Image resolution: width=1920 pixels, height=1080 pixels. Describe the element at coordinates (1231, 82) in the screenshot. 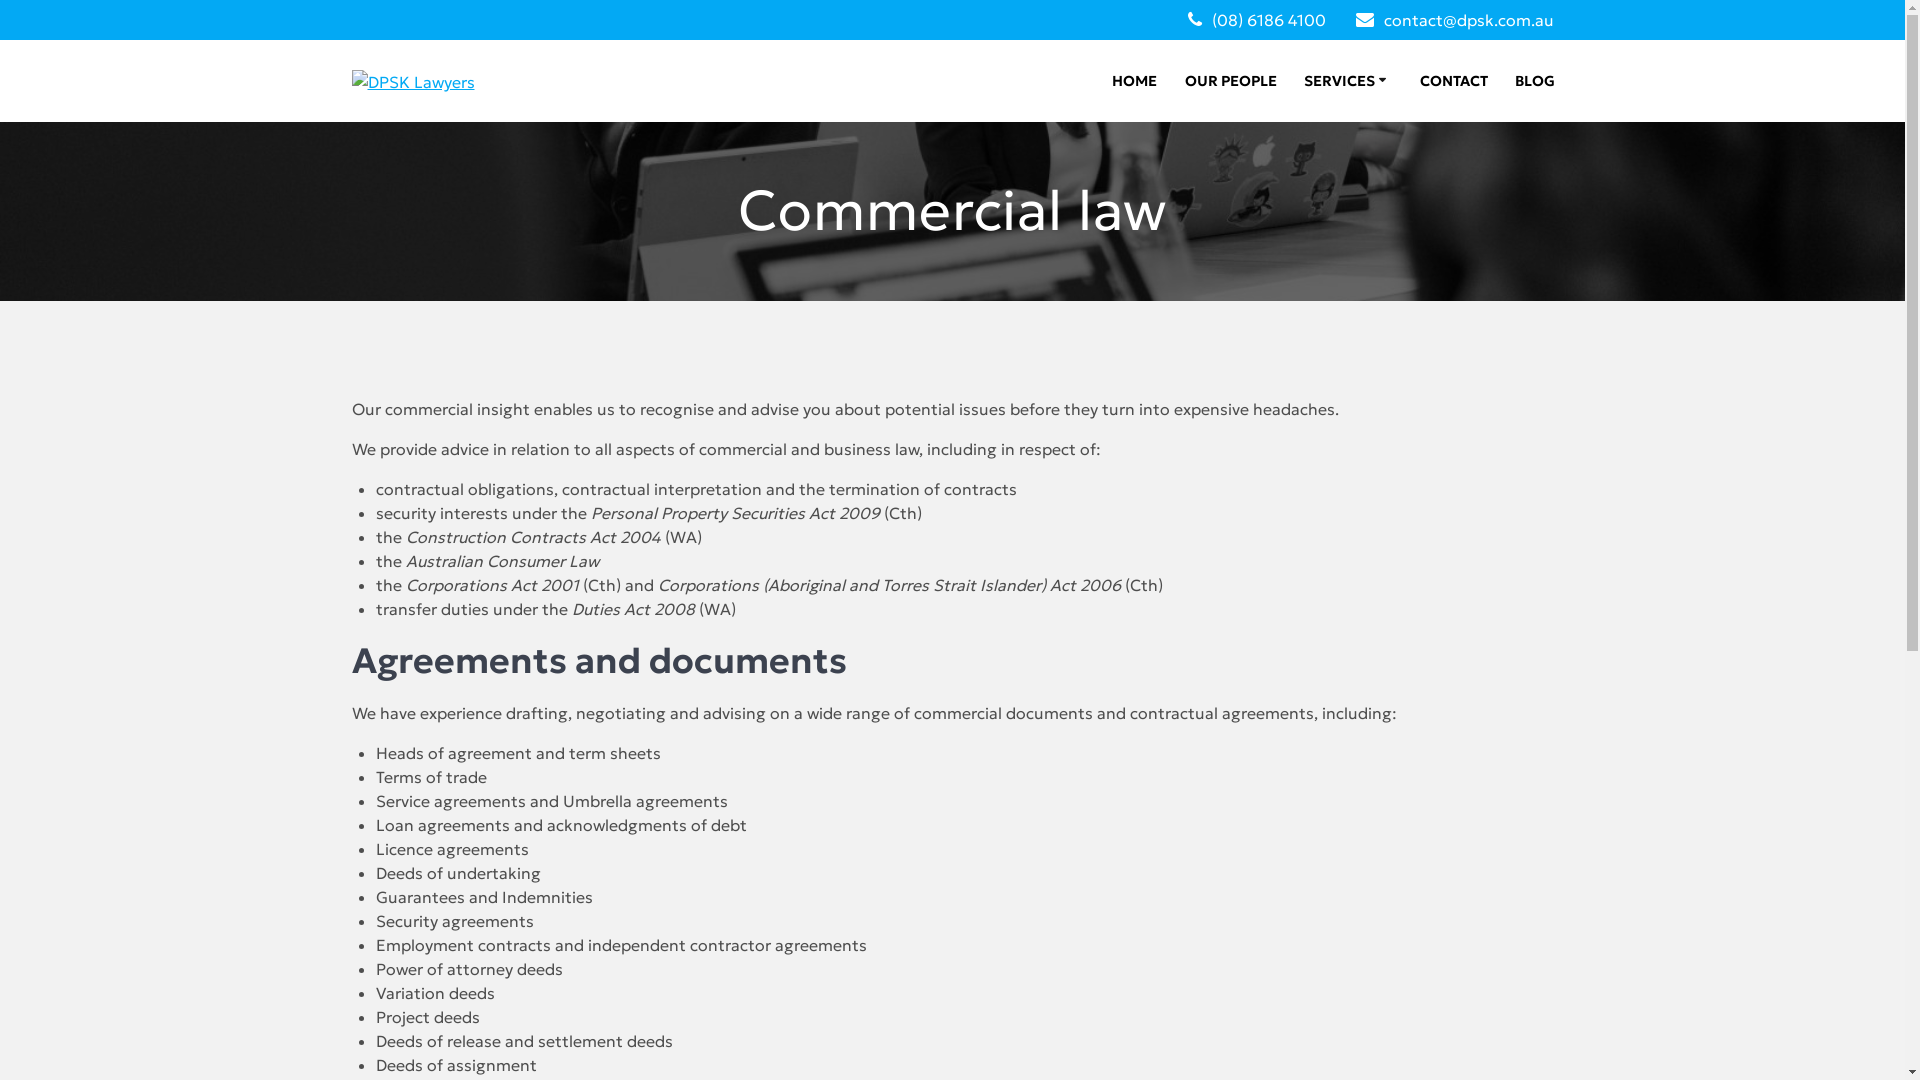

I see `OUR PEOPLE` at that location.